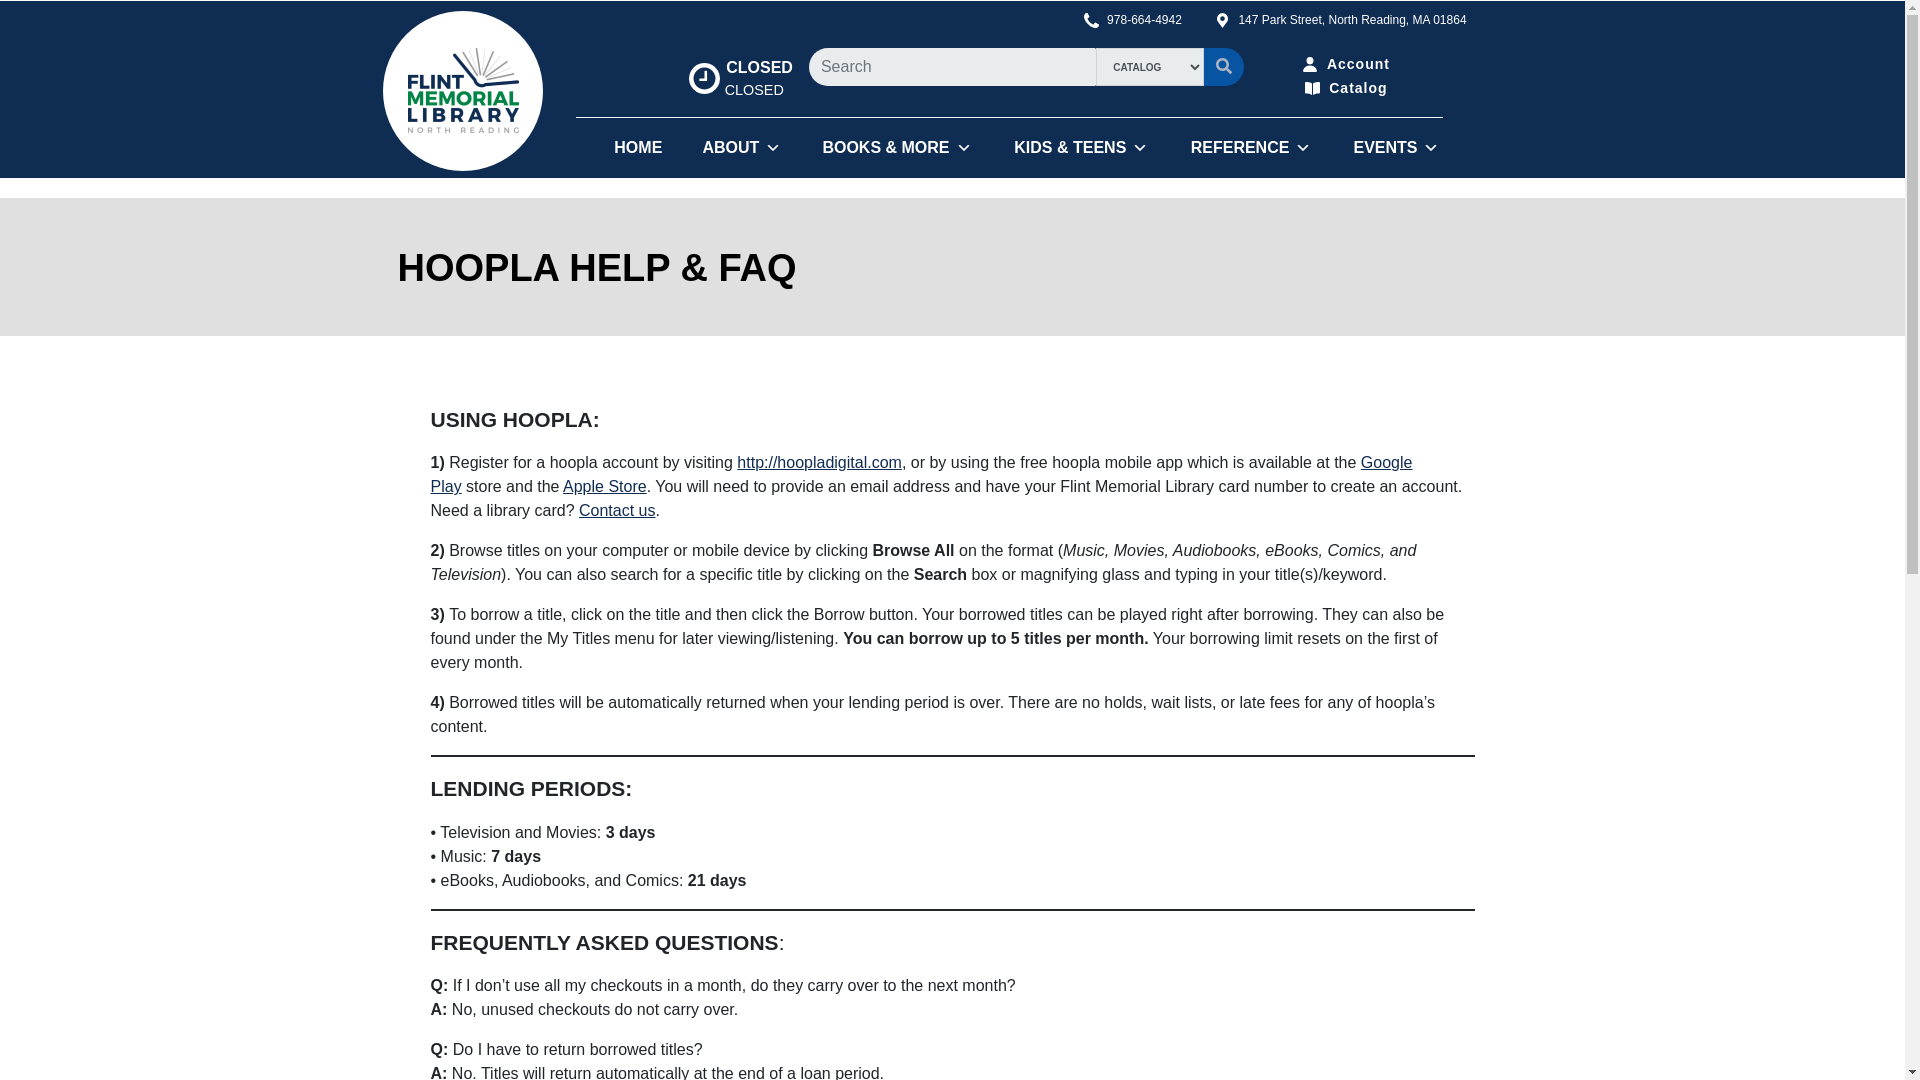  What do you see at coordinates (740, 78) in the screenshot?
I see `ABOUT` at bounding box center [740, 78].